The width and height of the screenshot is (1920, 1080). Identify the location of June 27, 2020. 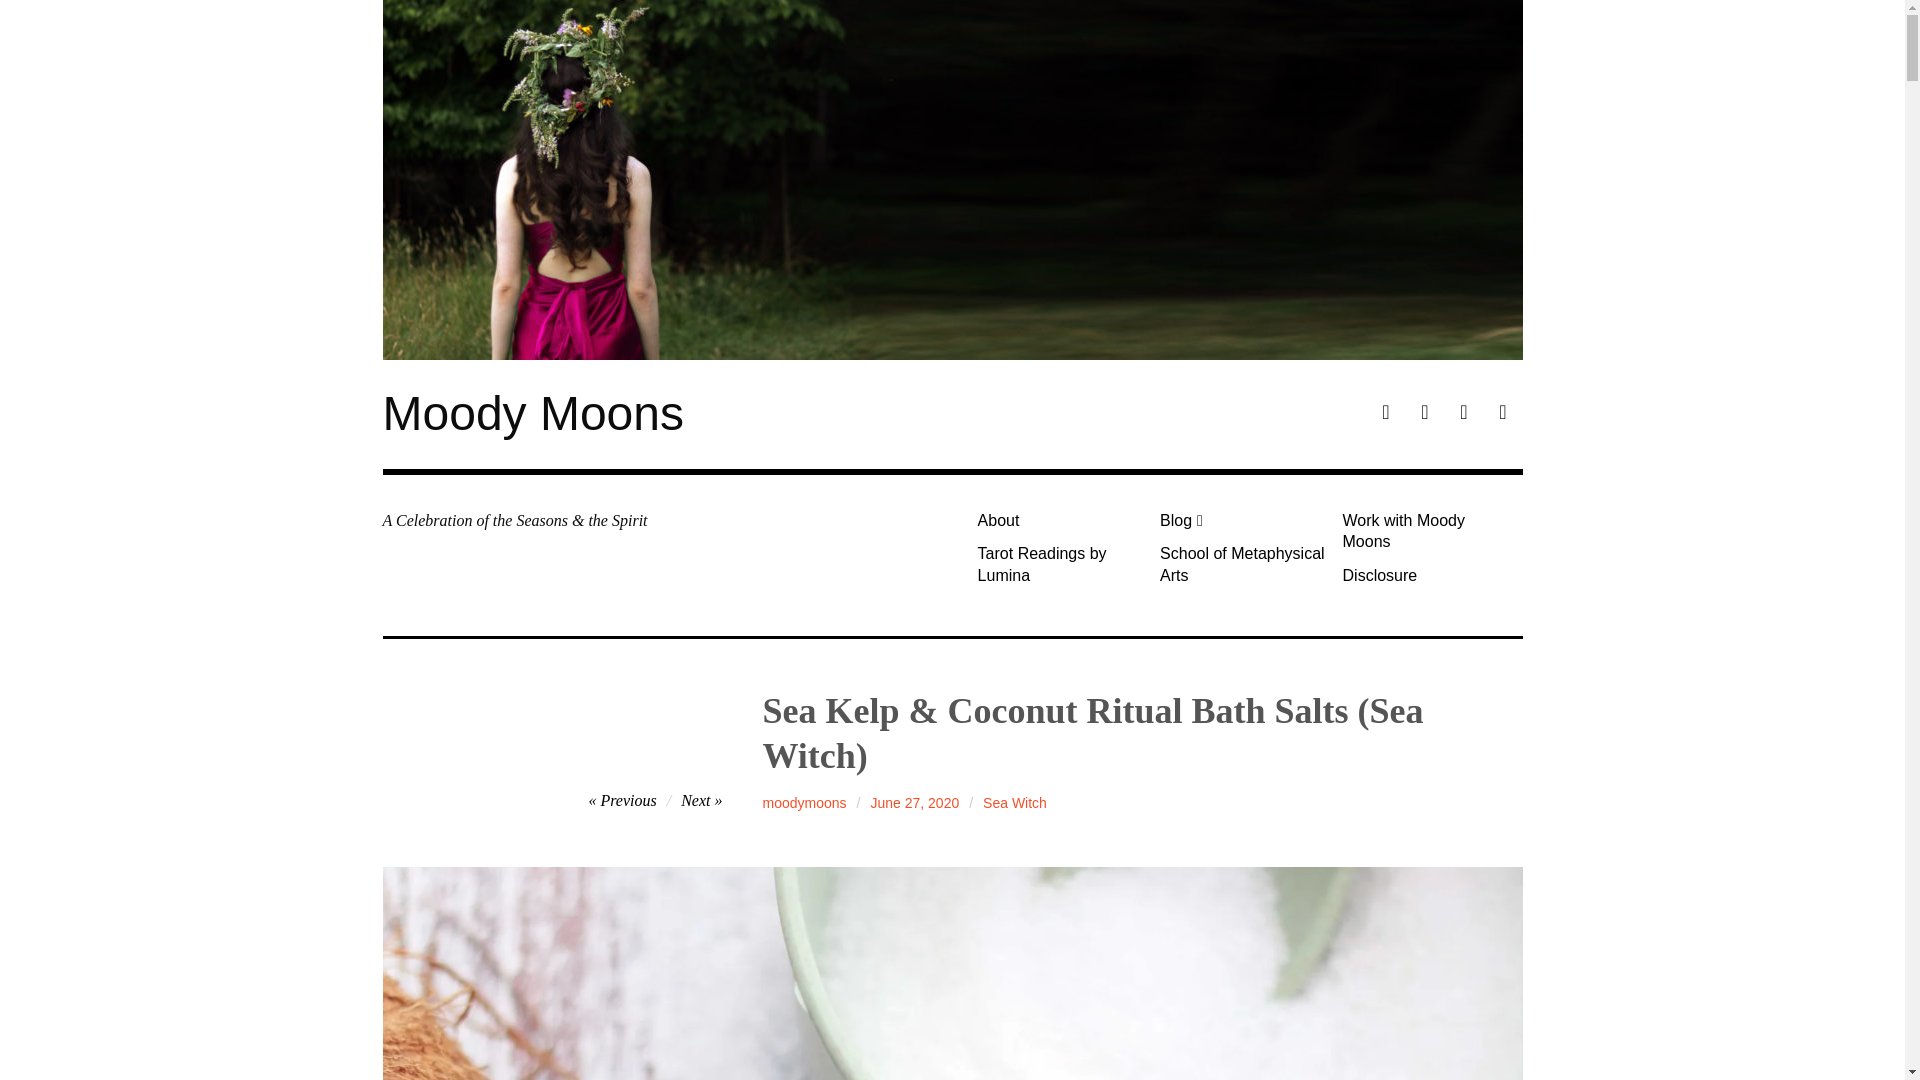
(914, 802).